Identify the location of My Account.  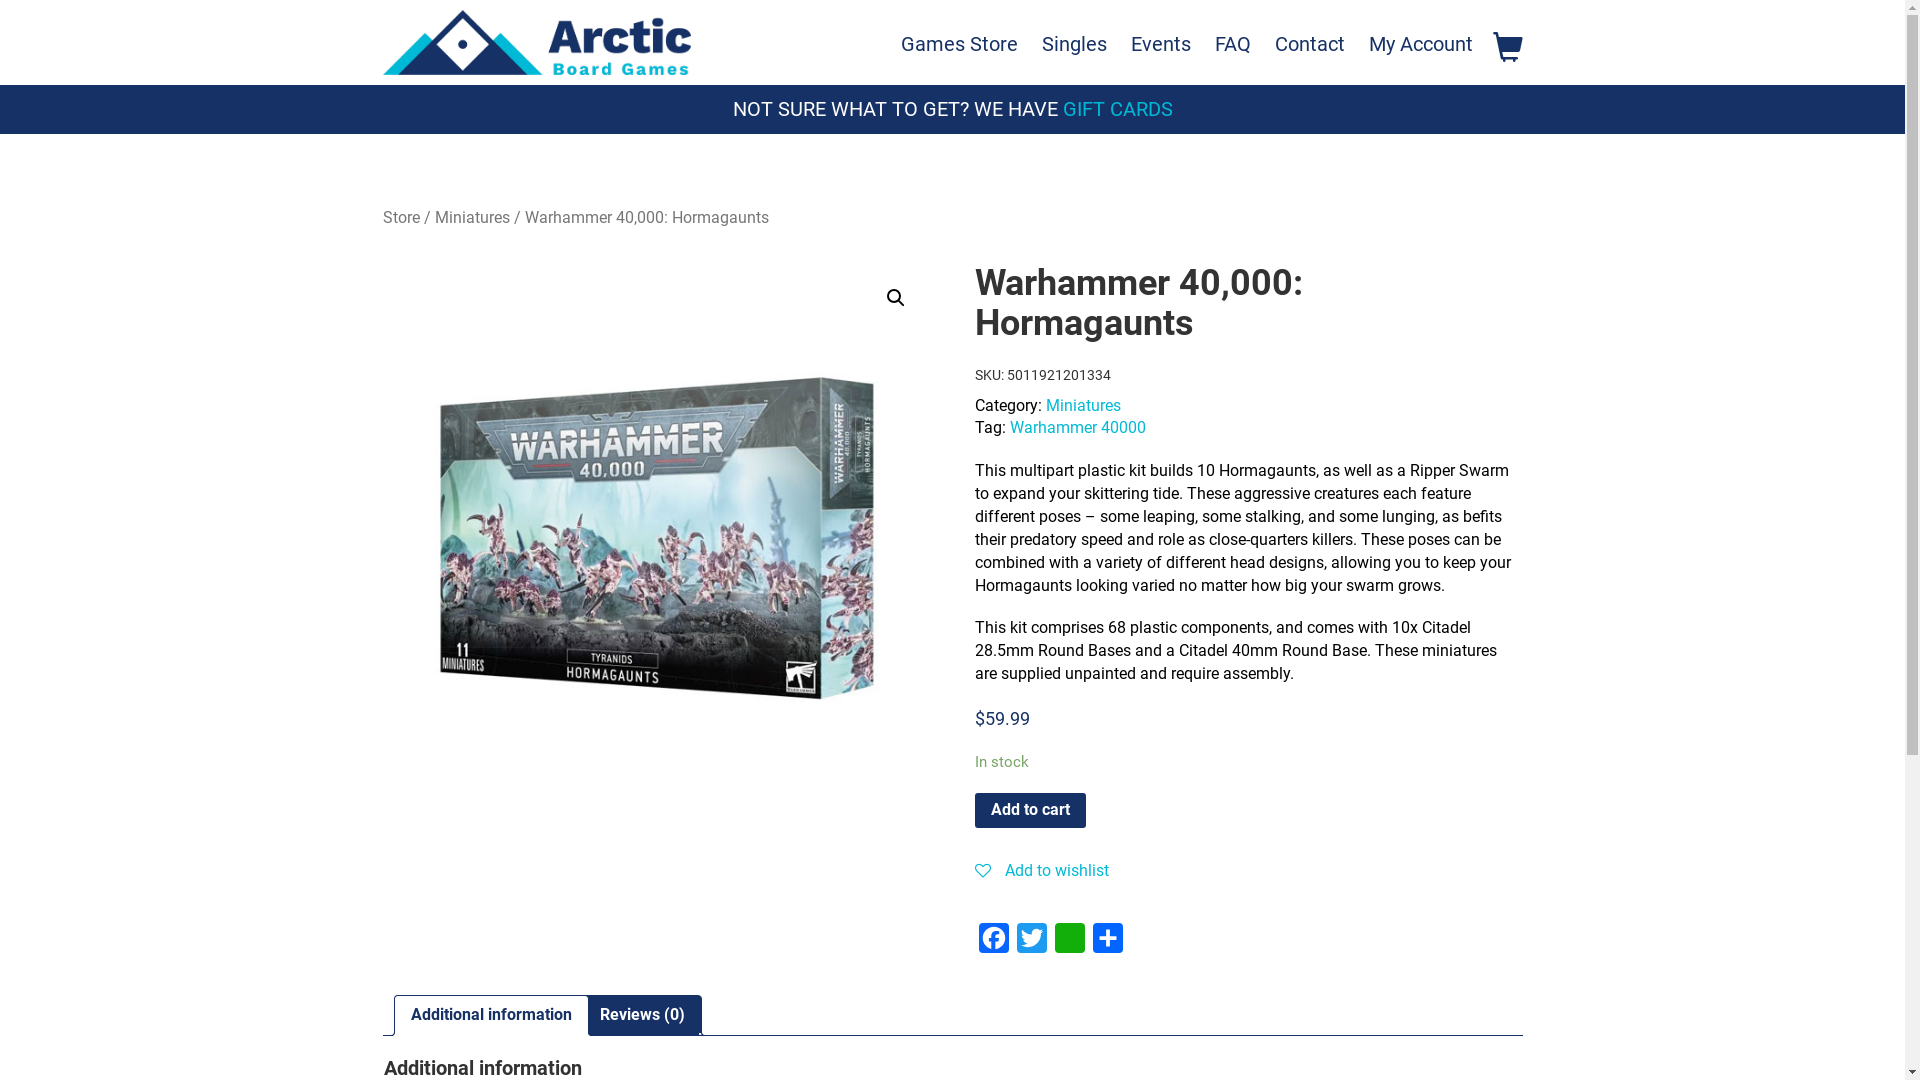
(1420, 44).